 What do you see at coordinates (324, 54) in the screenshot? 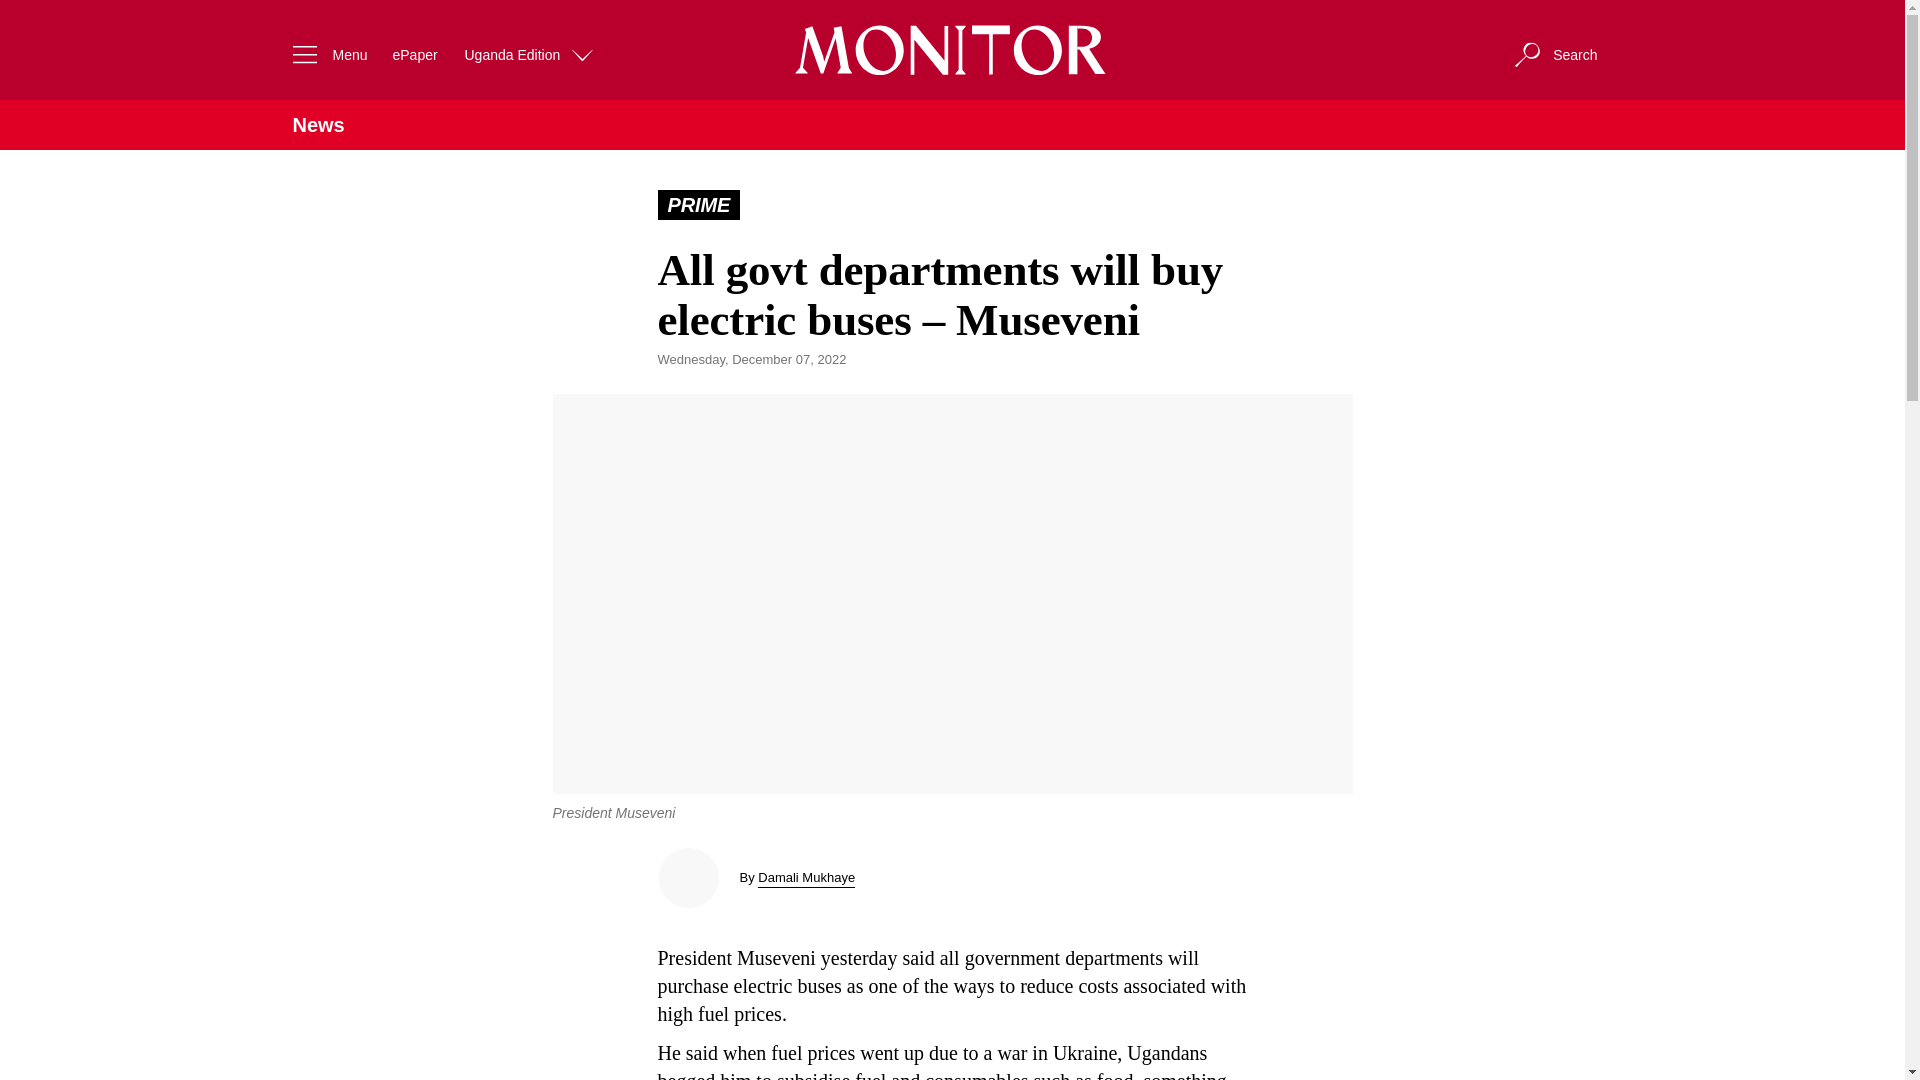
I see `Menu` at bounding box center [324, 54].